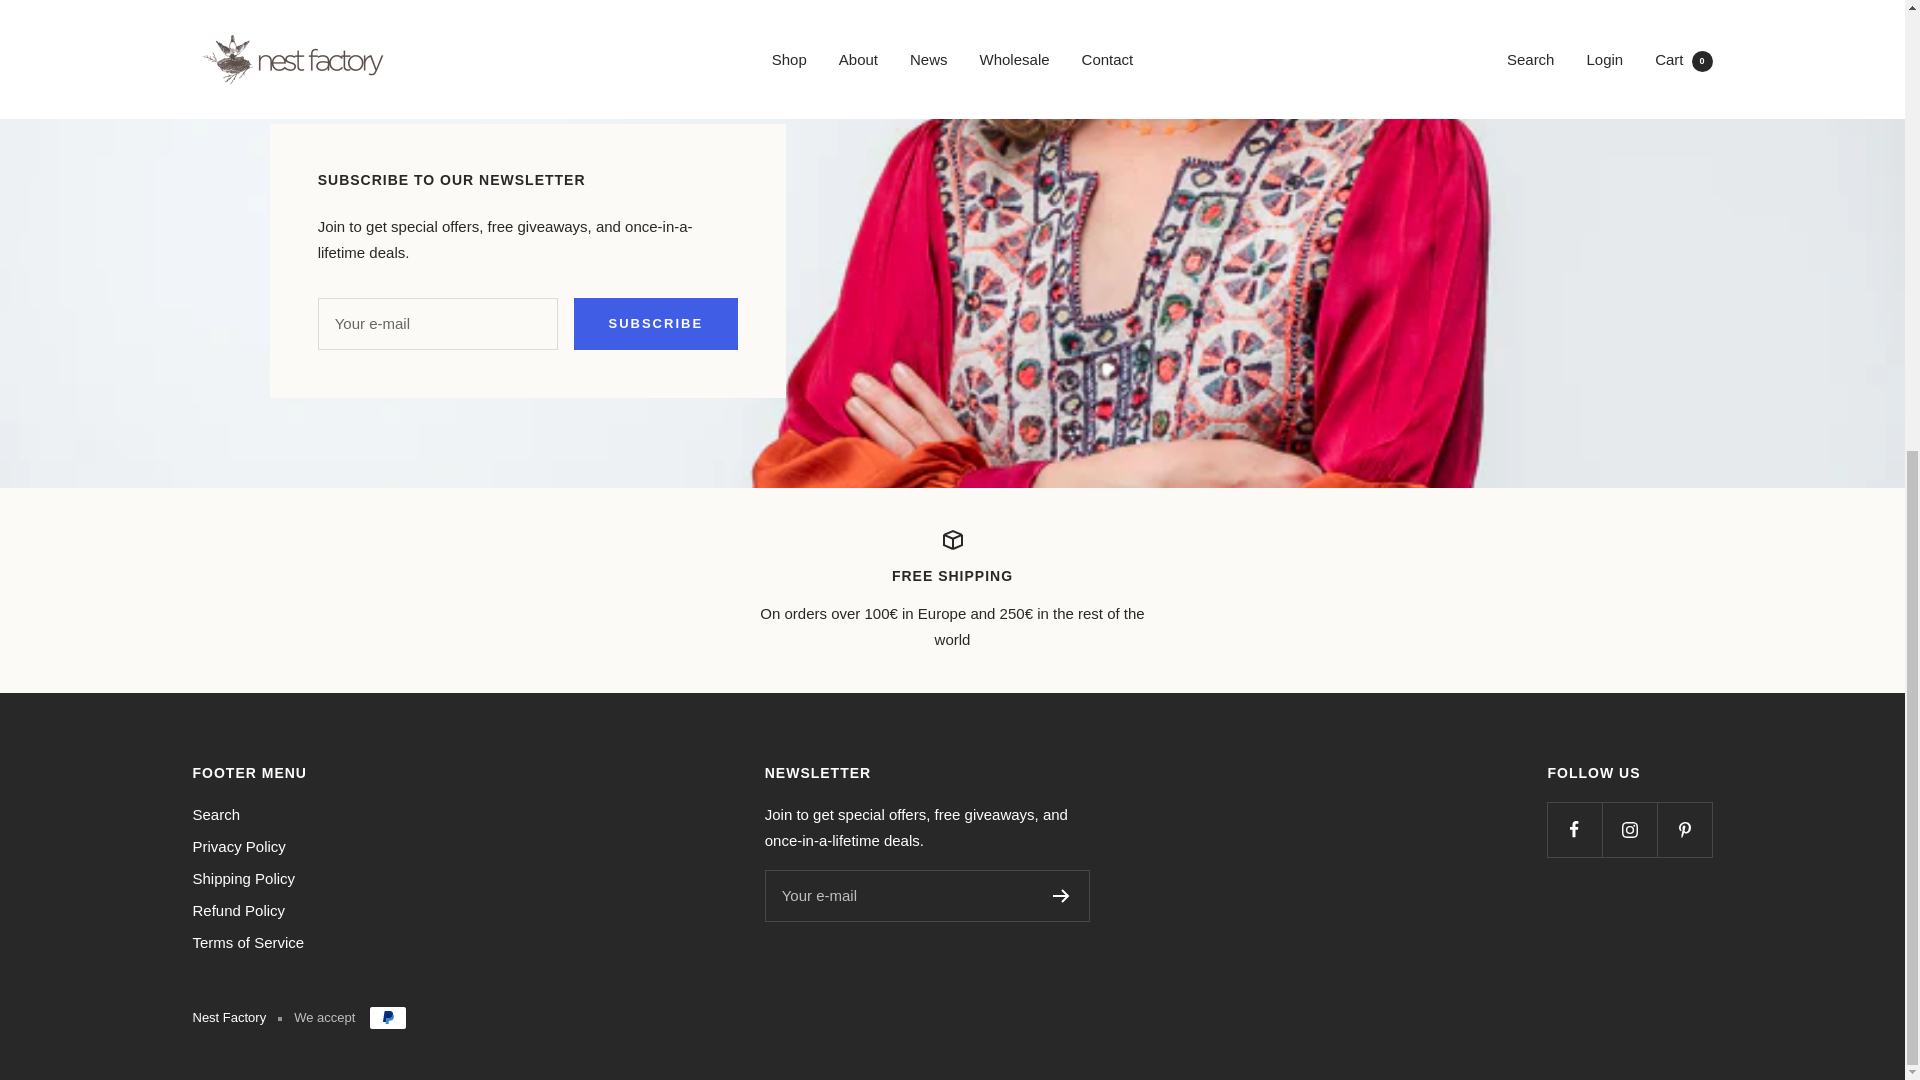  What do you see at coordinates (216, 815) in the screenshot?
I see `Search` at bounding box center [216, 815].